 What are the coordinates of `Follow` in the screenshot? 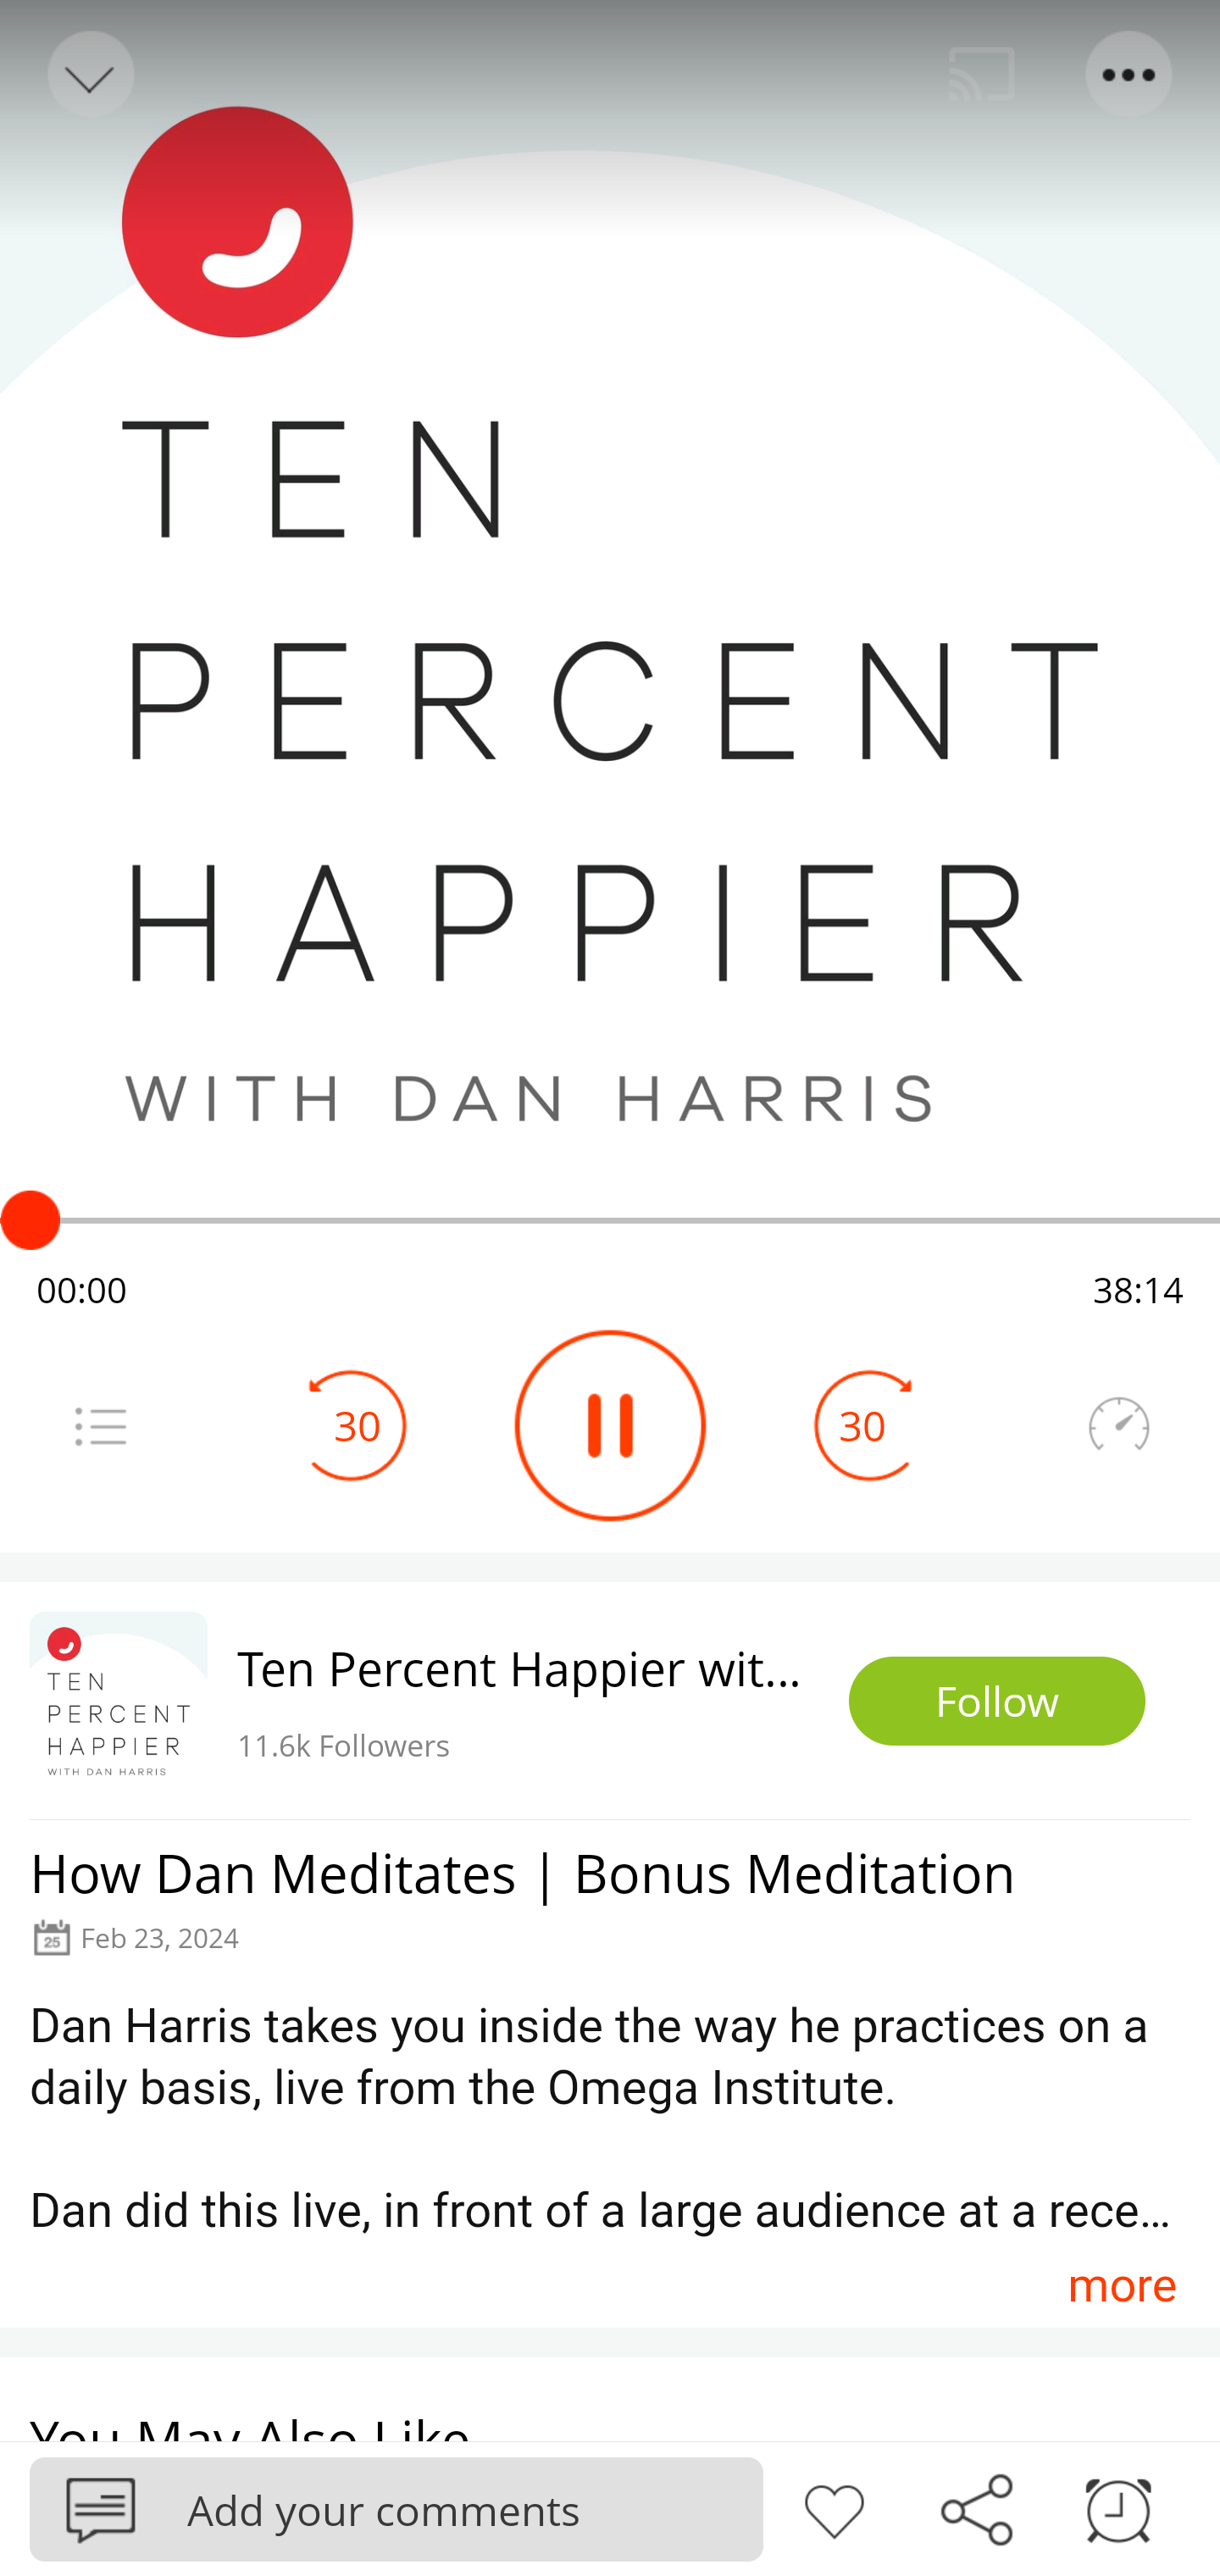 It's located at (997, 1702).